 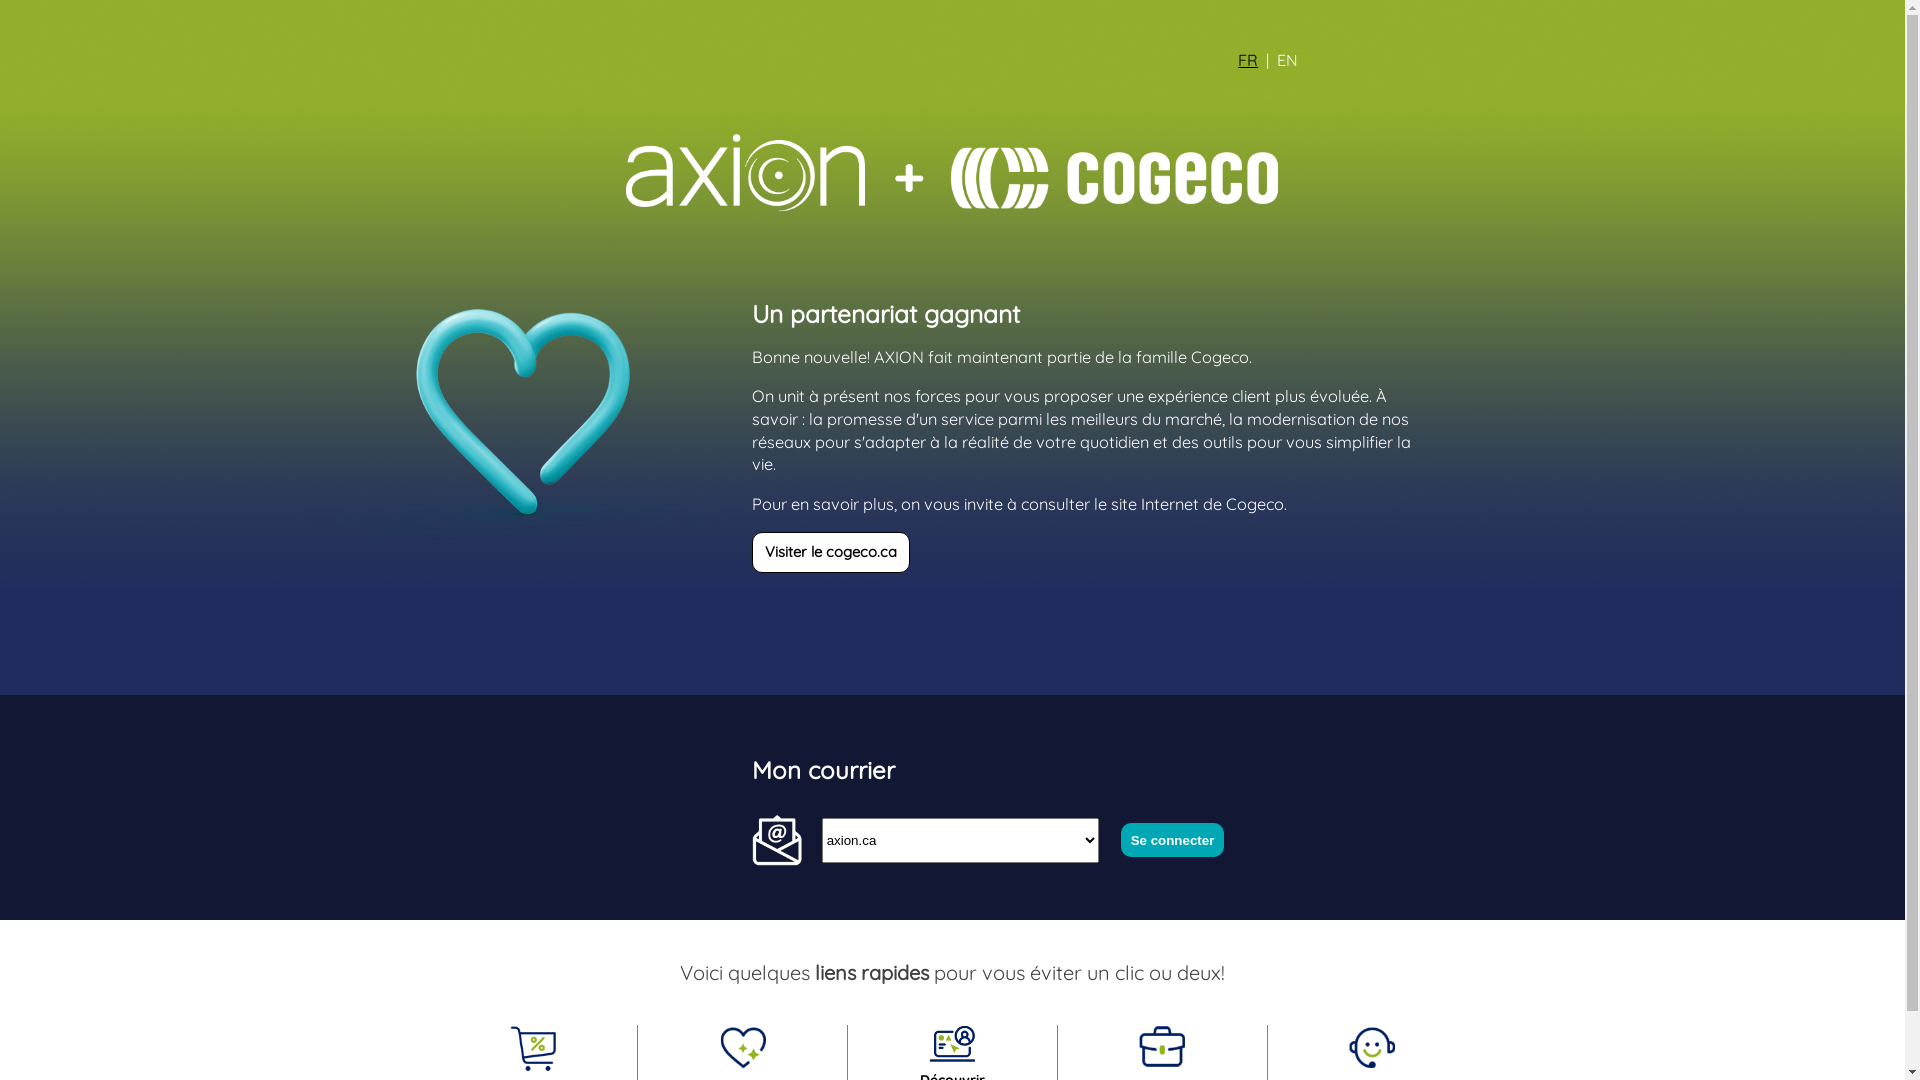 I want to click on Visiter le cogeco.ca, so click(x=831, y=552).